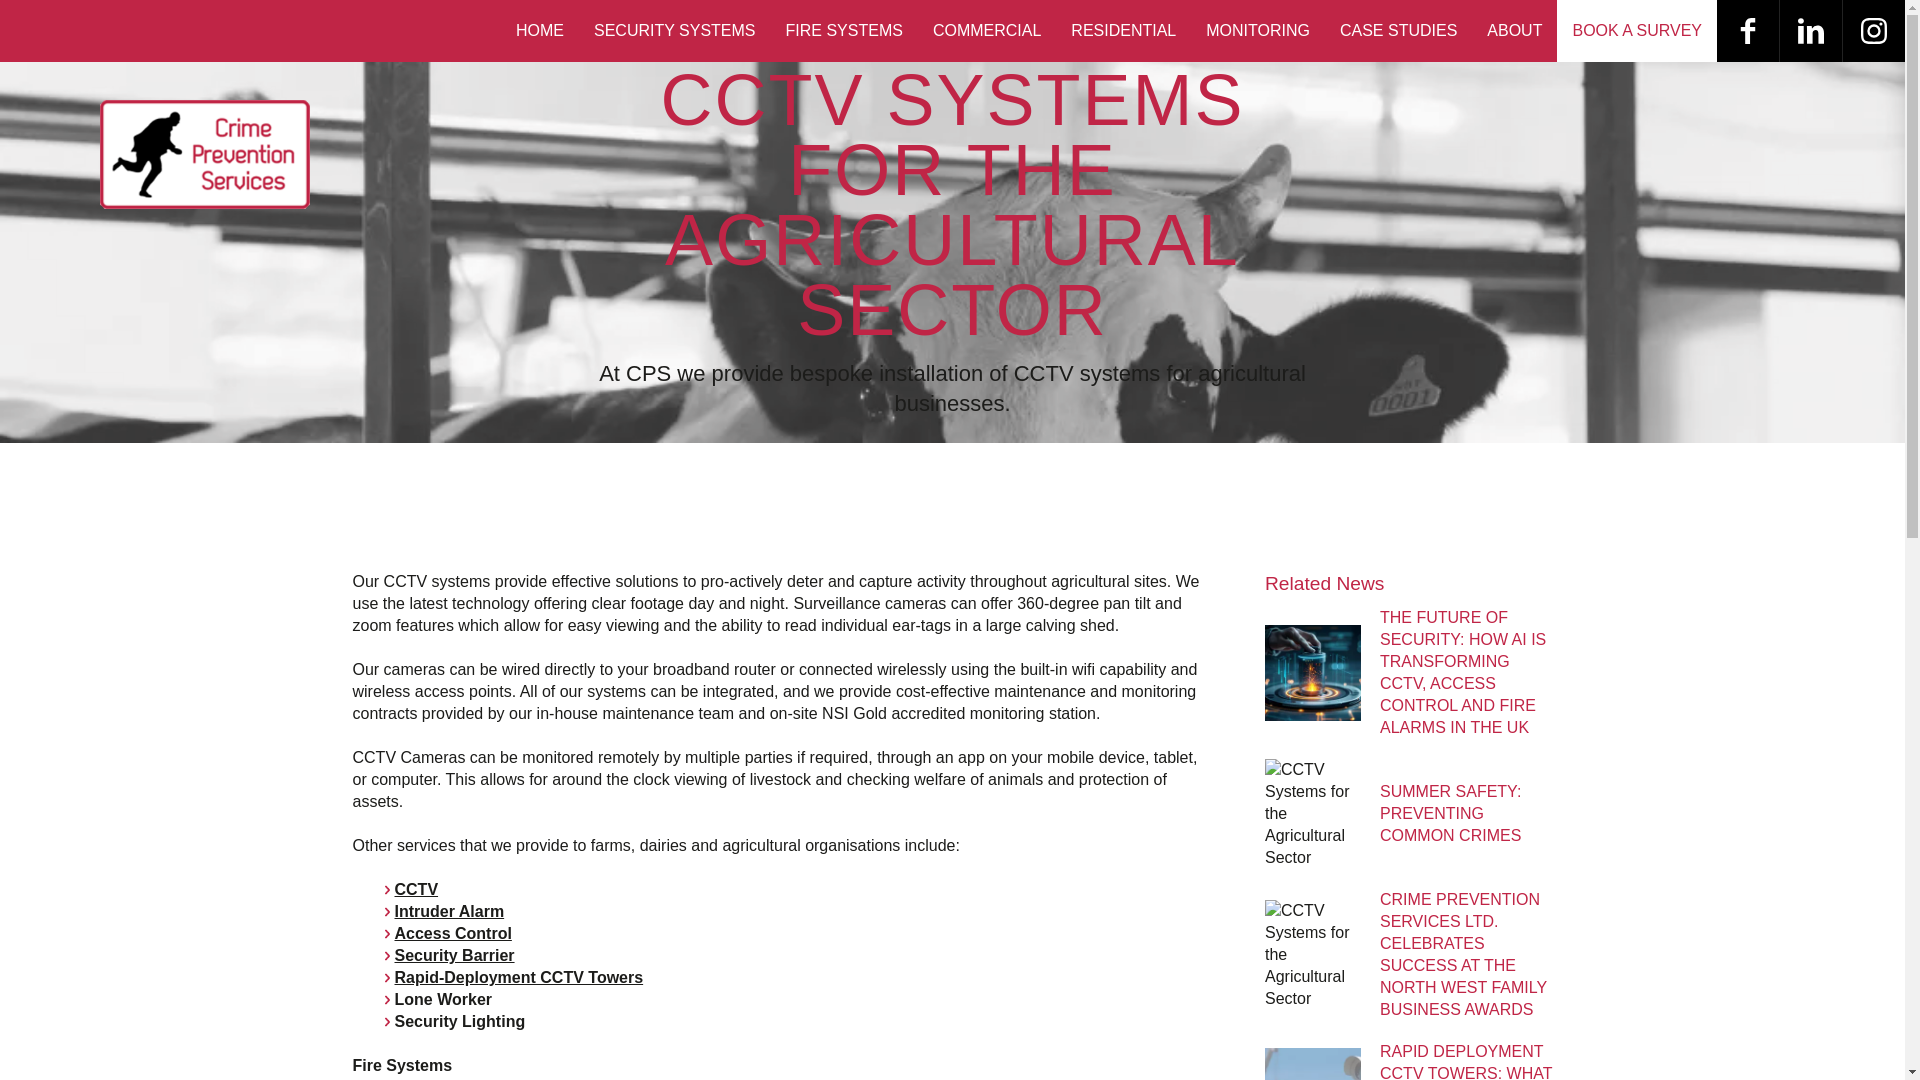  I want to click on COMMERCIAL, so click(986, 30).